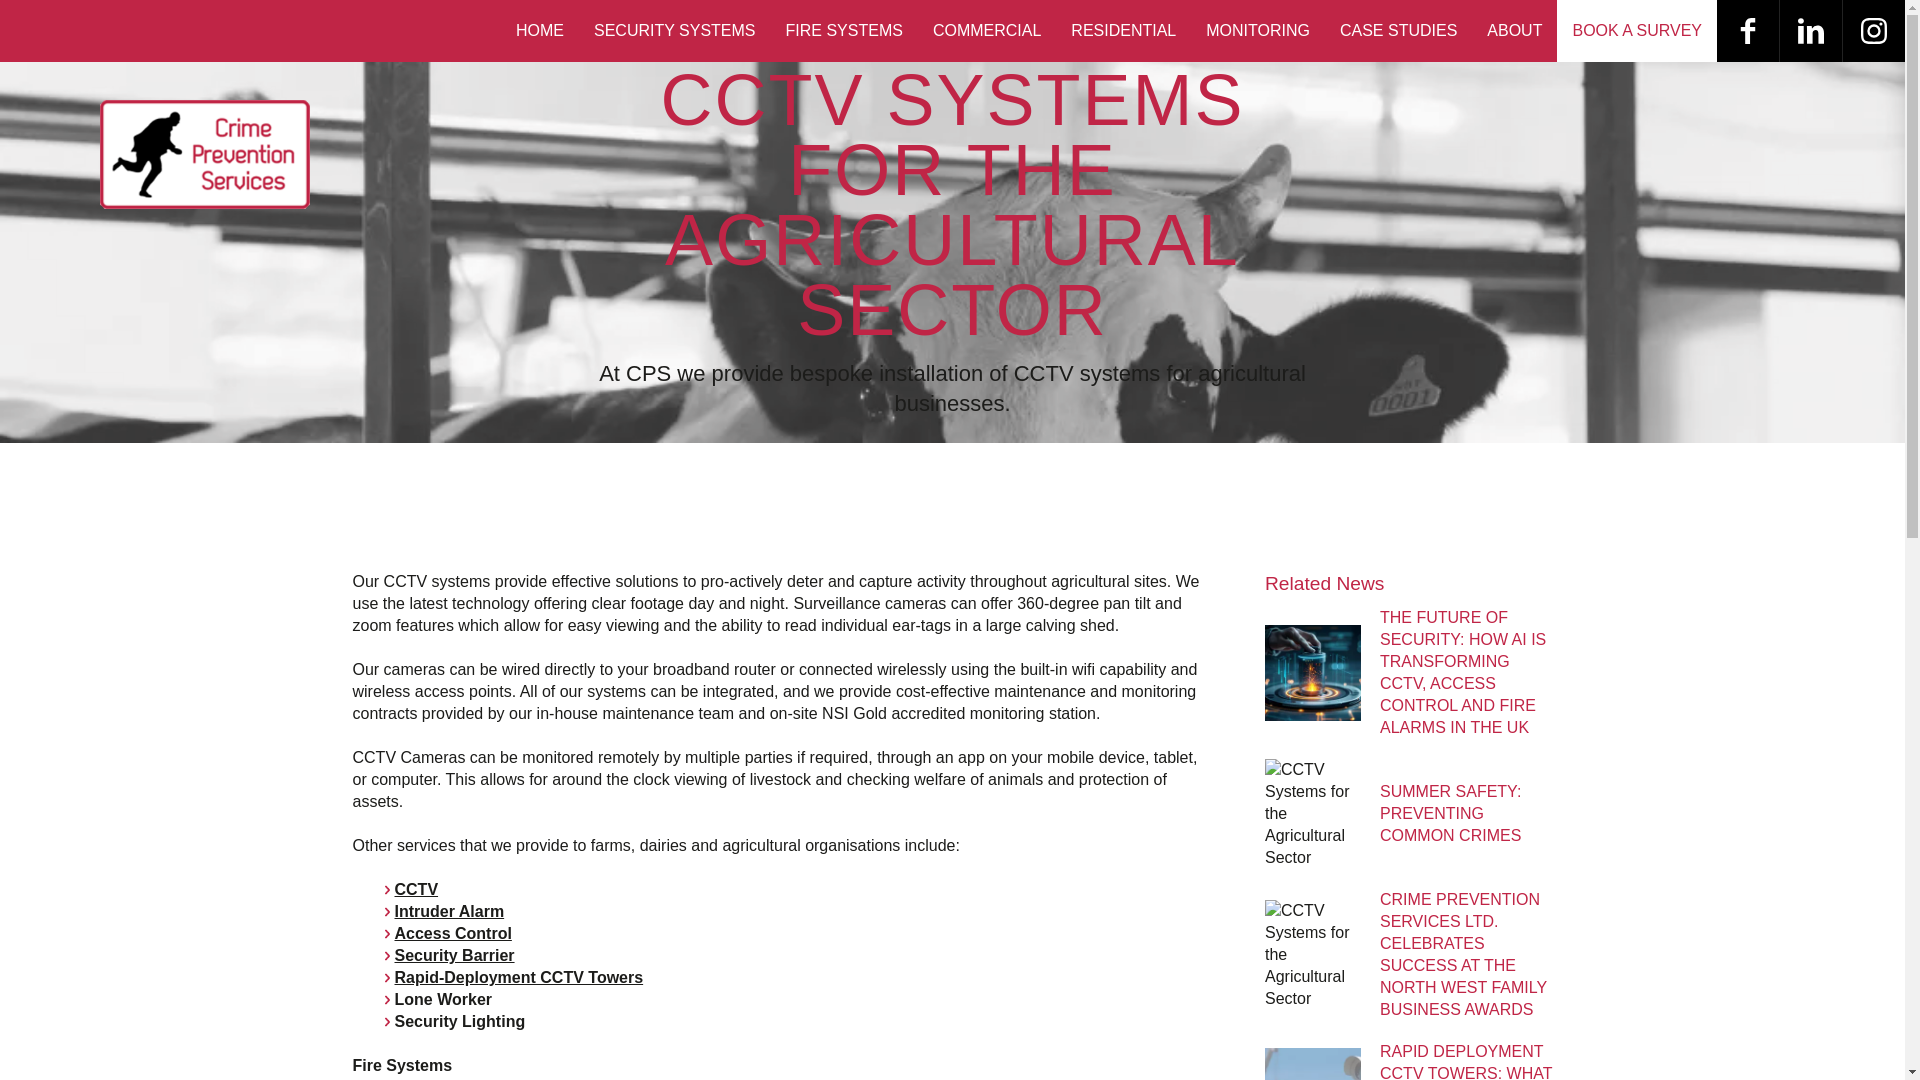  I want to click on COMMERCIAL, so click(986, 30).